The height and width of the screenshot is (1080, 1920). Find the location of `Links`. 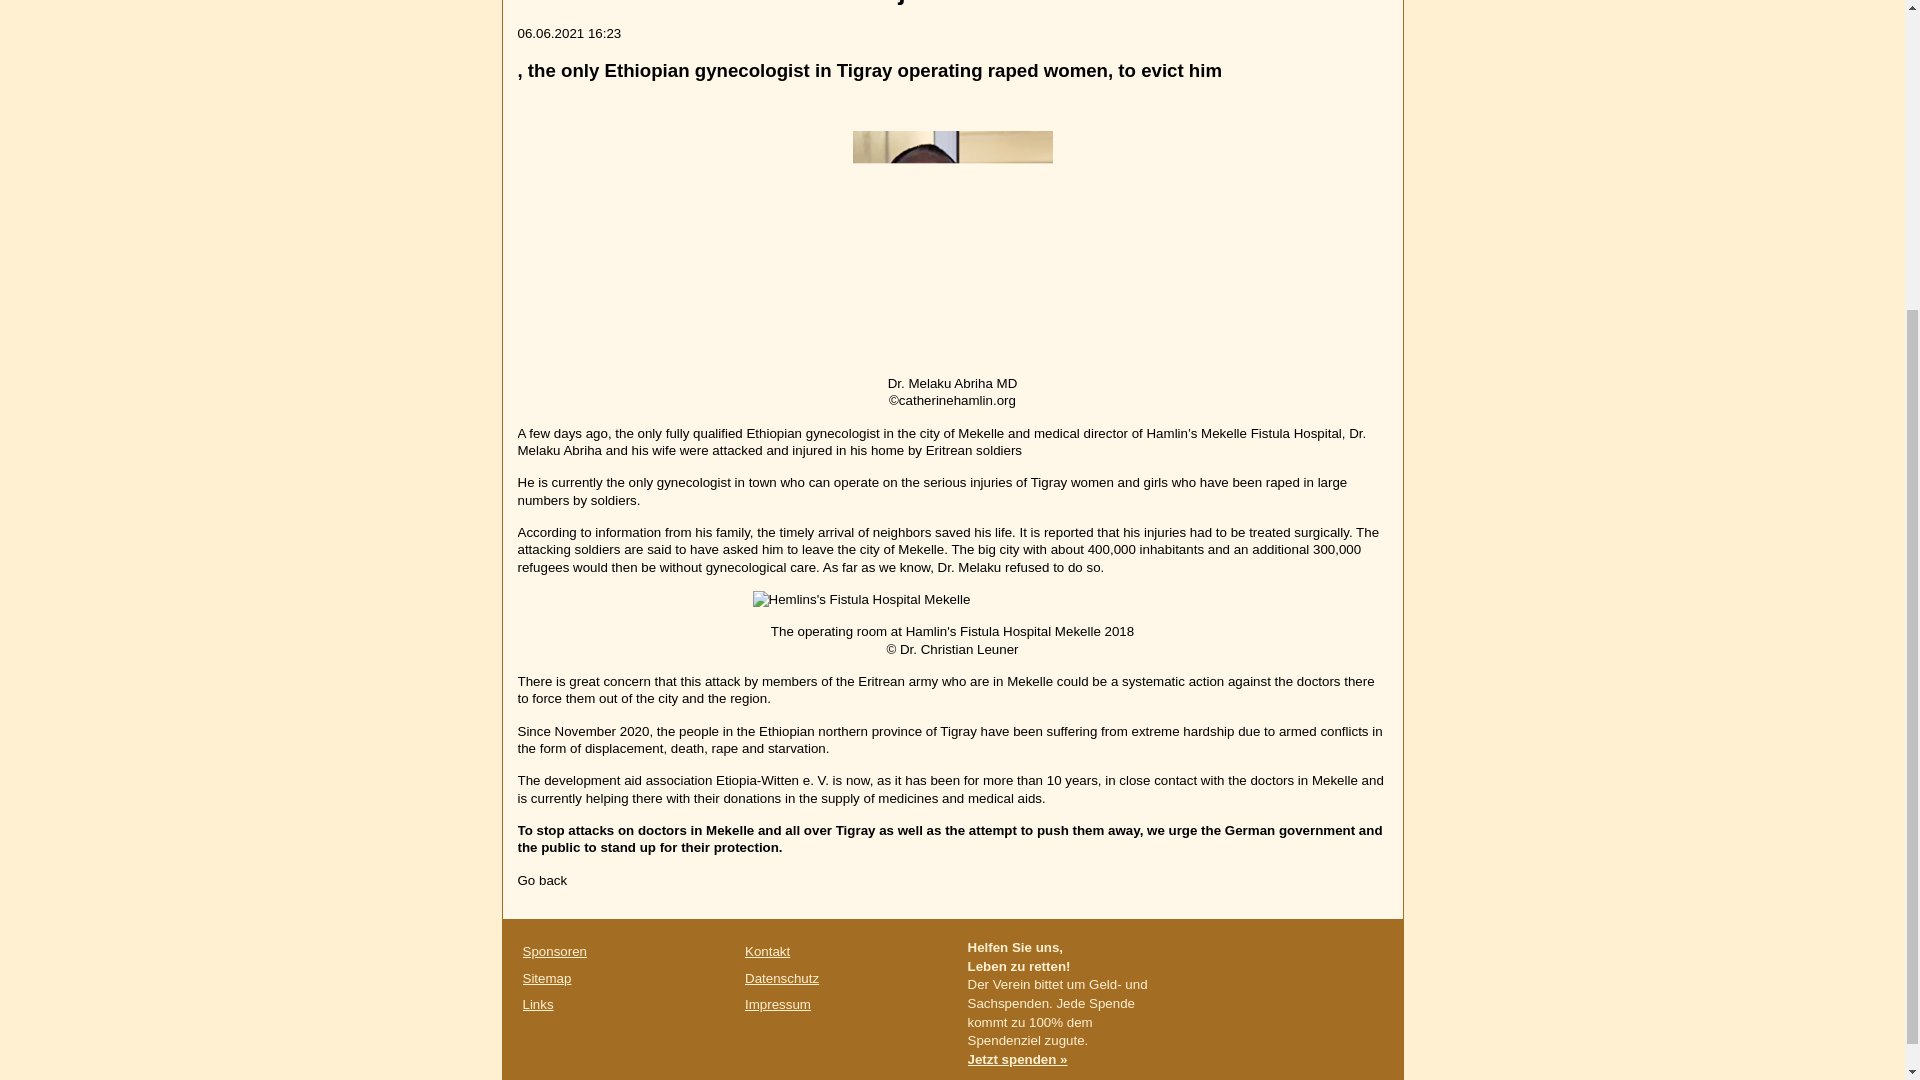

Links is located at coordinates (537, 1004).